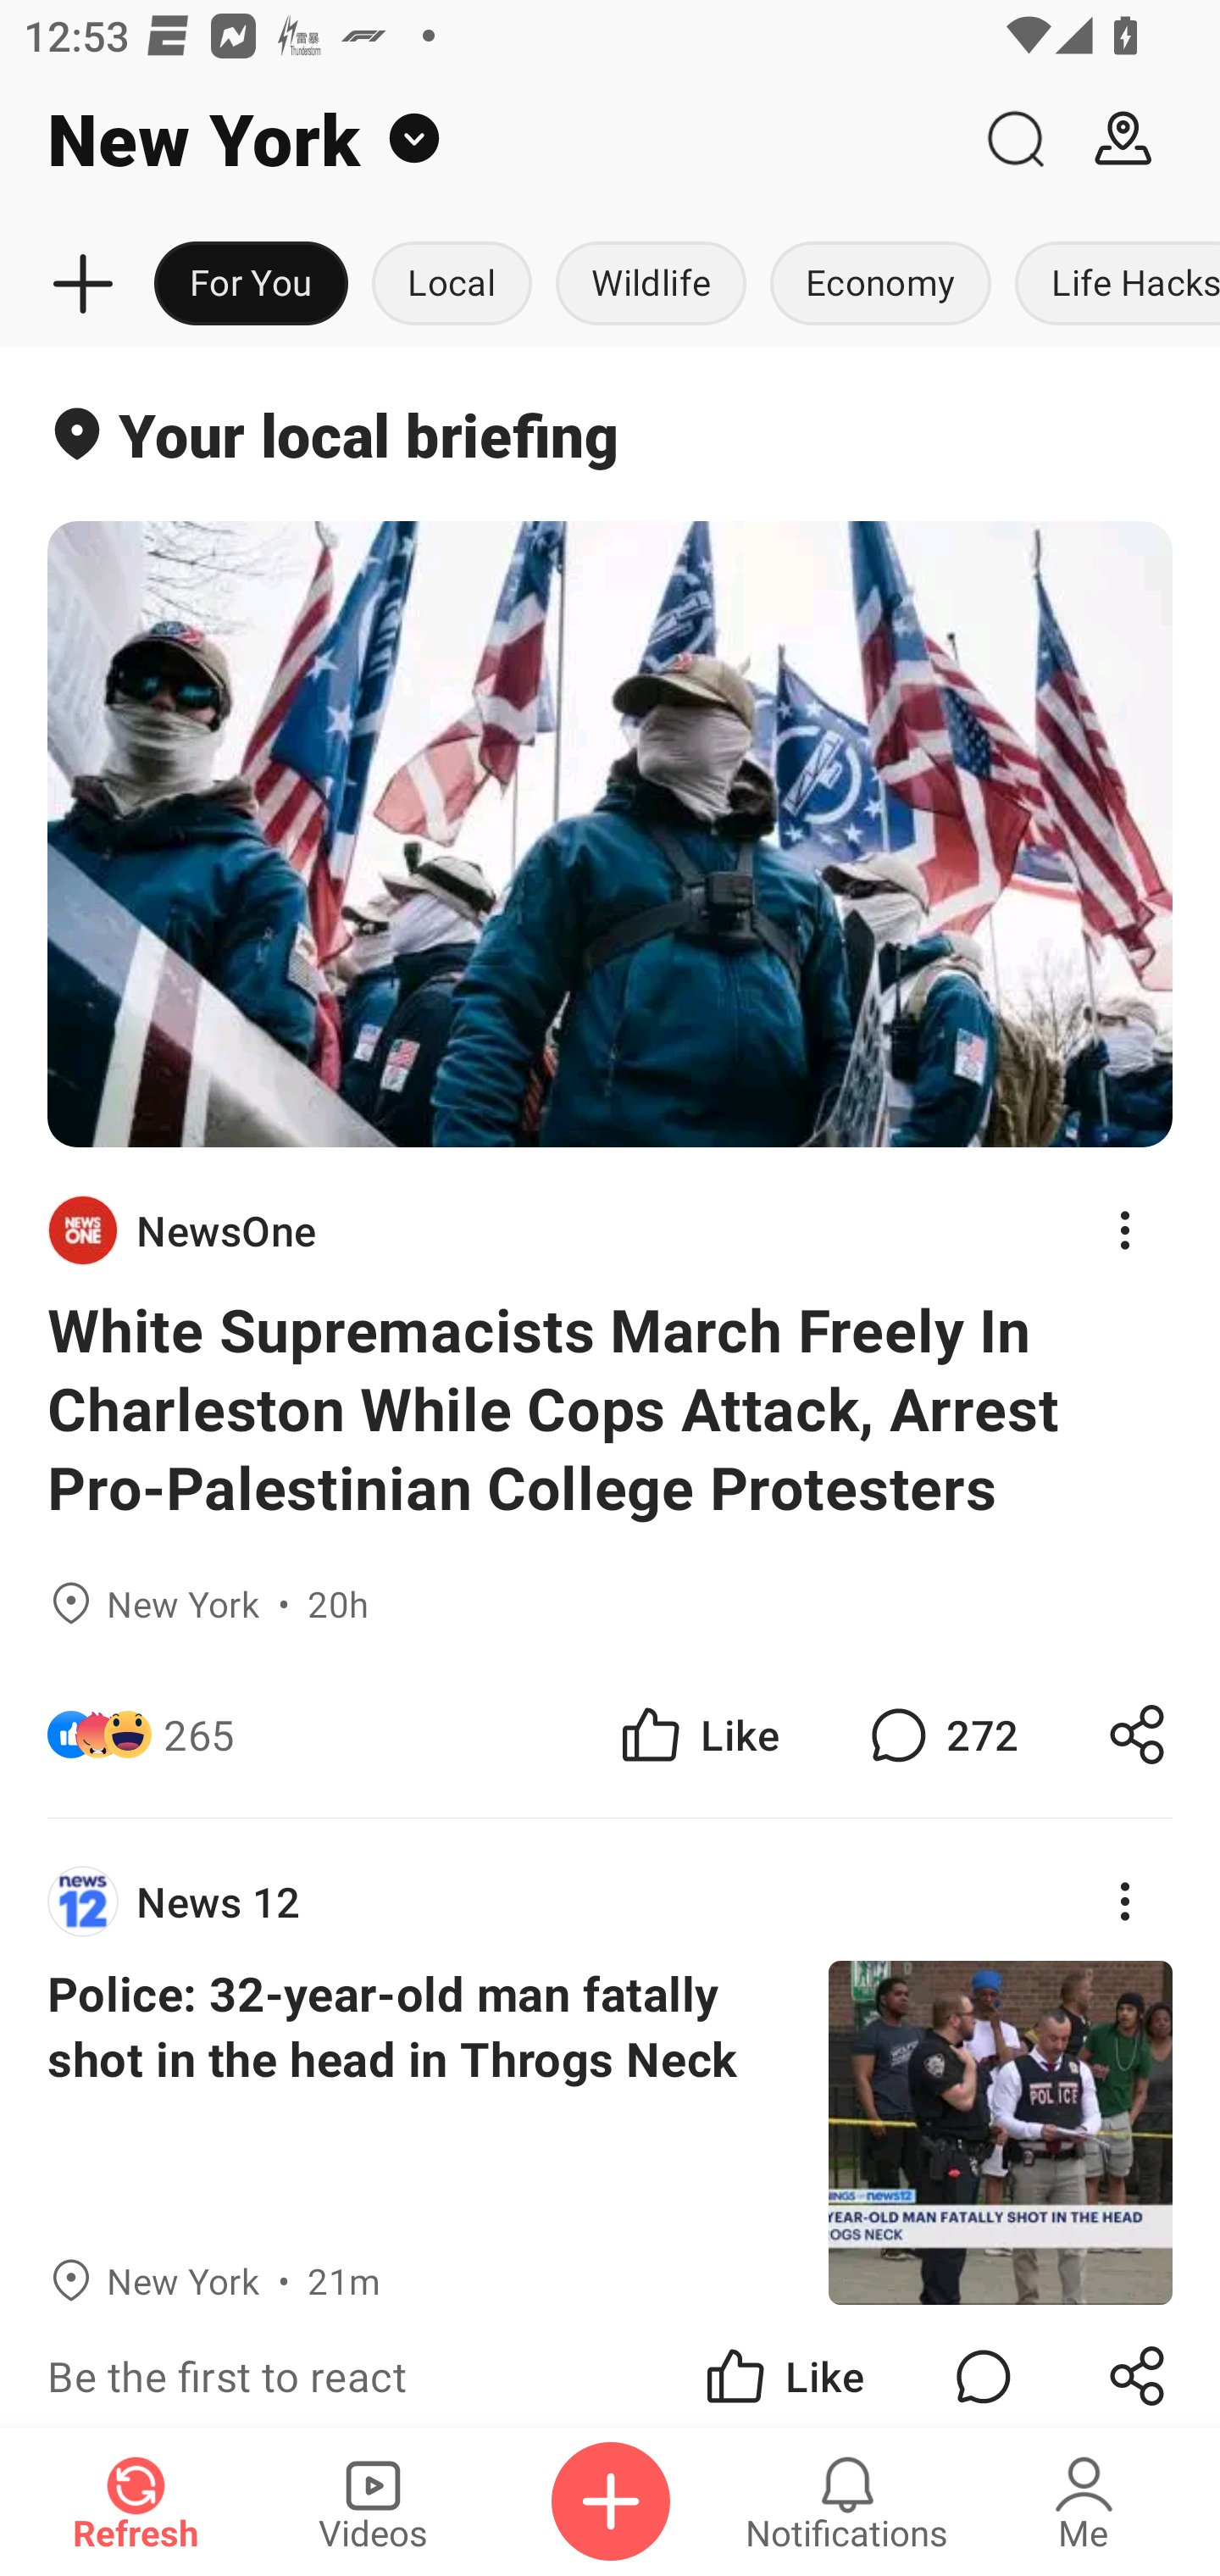 The width and height of the screenshot is (1220, 2576). I want to click on 265, so click(198, 1735).